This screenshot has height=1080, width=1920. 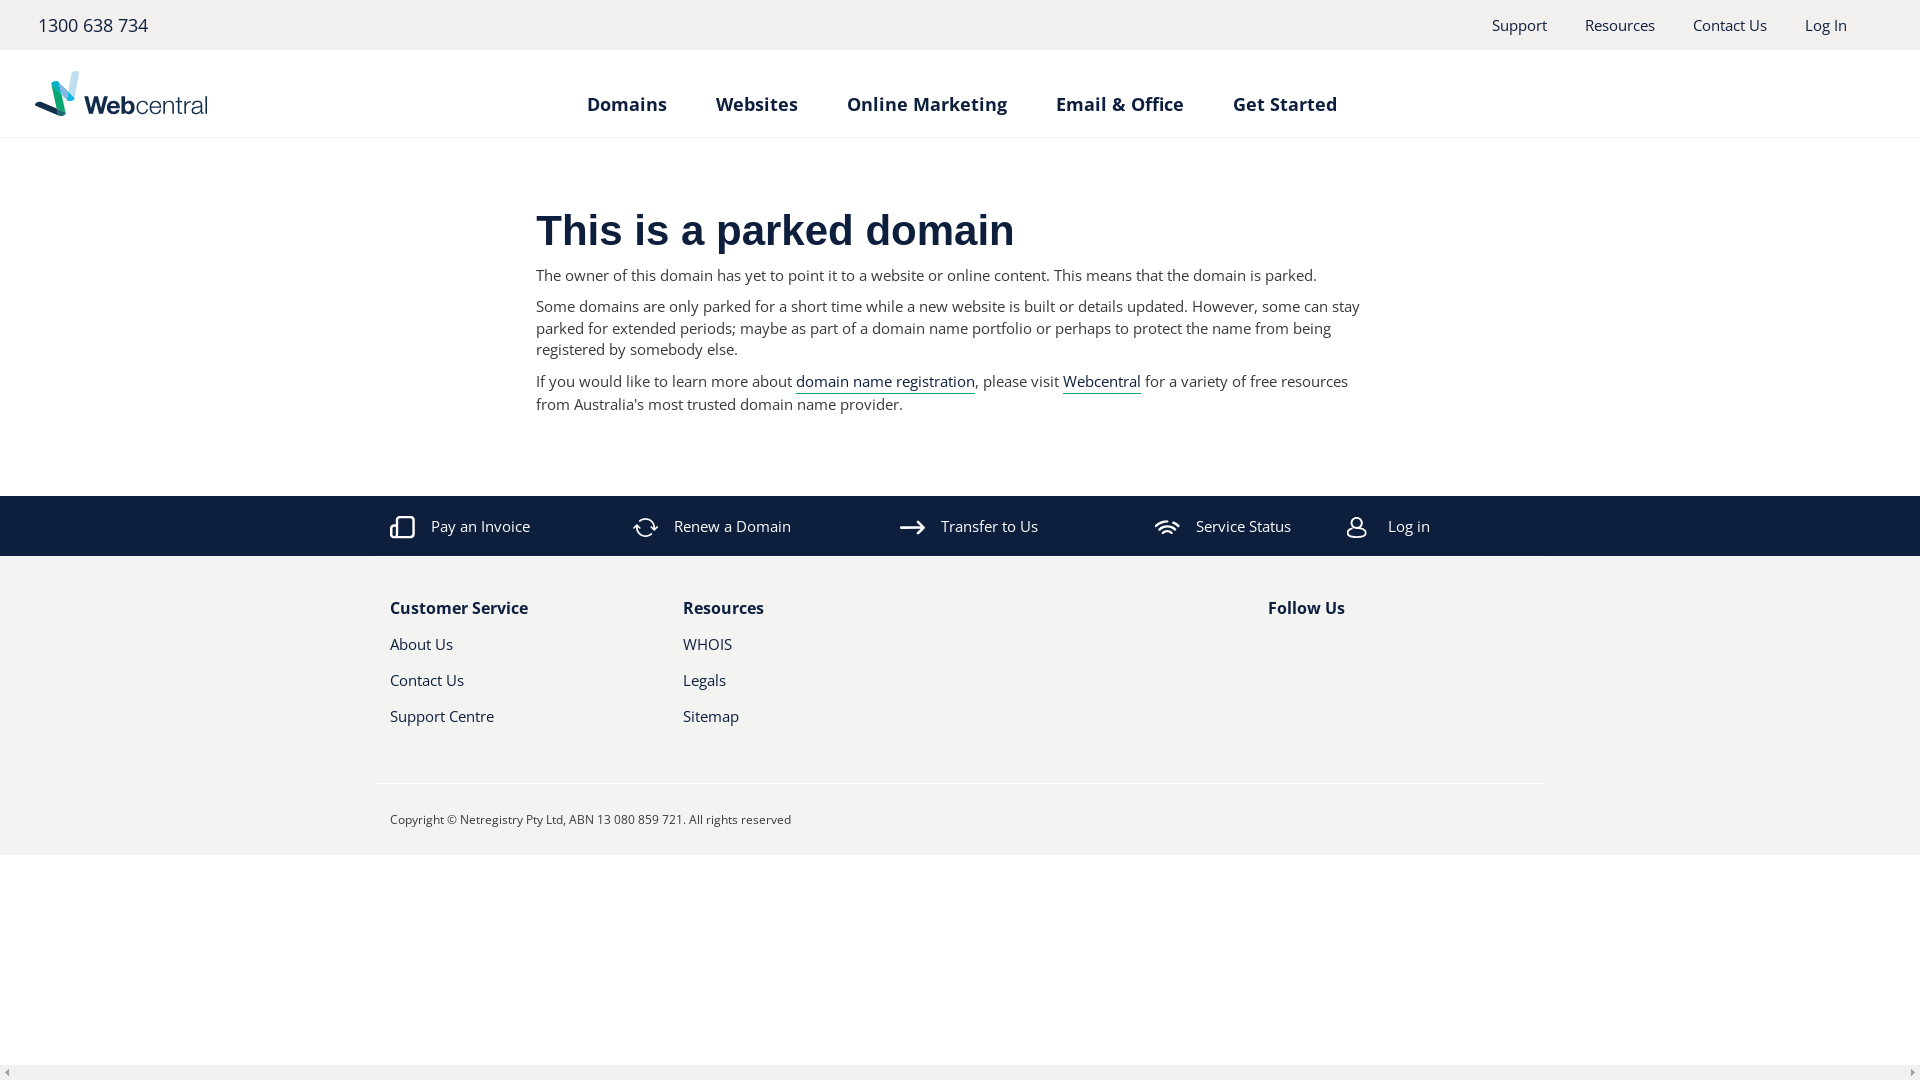 I want to click on Log In, so click(x=1826, y=25).